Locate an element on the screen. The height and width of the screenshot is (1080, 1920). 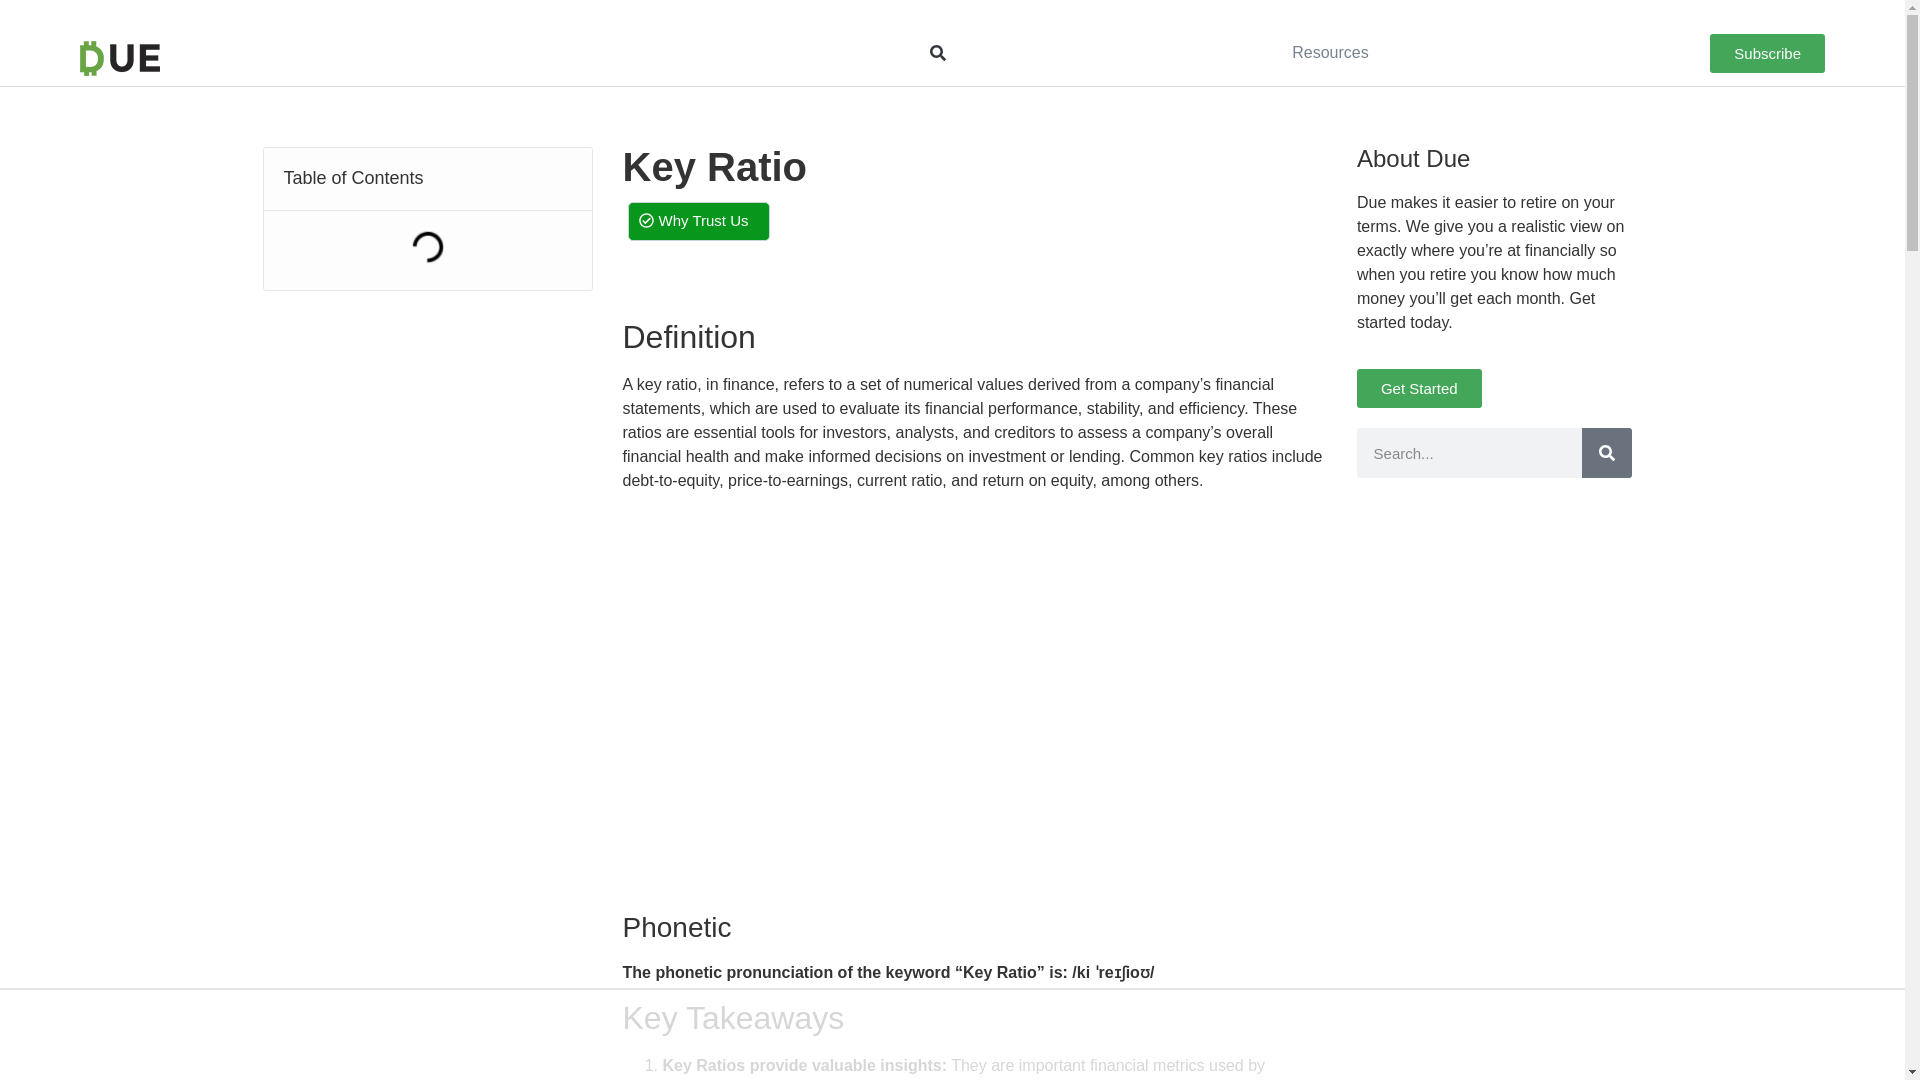
Resources is located at coordinates (1330, 52).